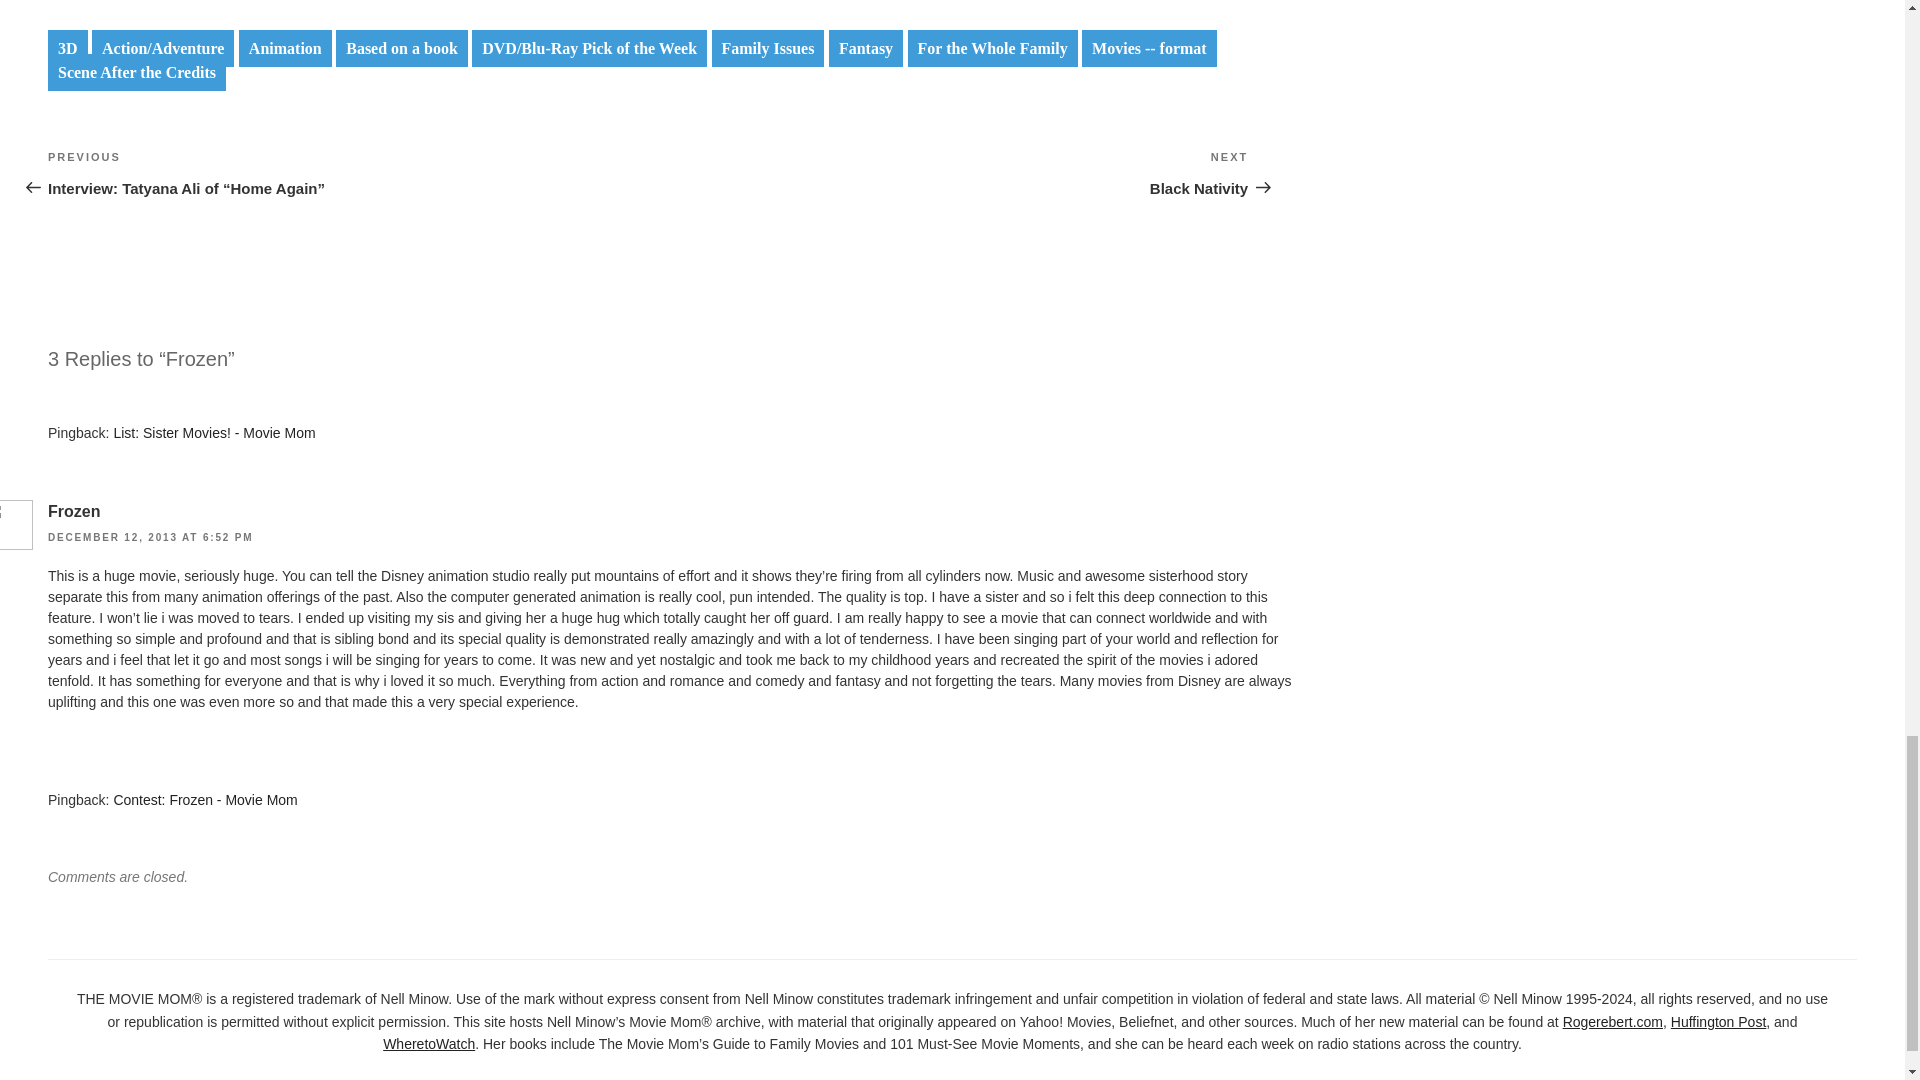 This screenshot has width=1920, height=1080. What do you see at coordinates (150, 538) in the screenshot?
I see `DECEMBER 12, 2013 AT 6:52 PM` at bounding box center [150, 538].